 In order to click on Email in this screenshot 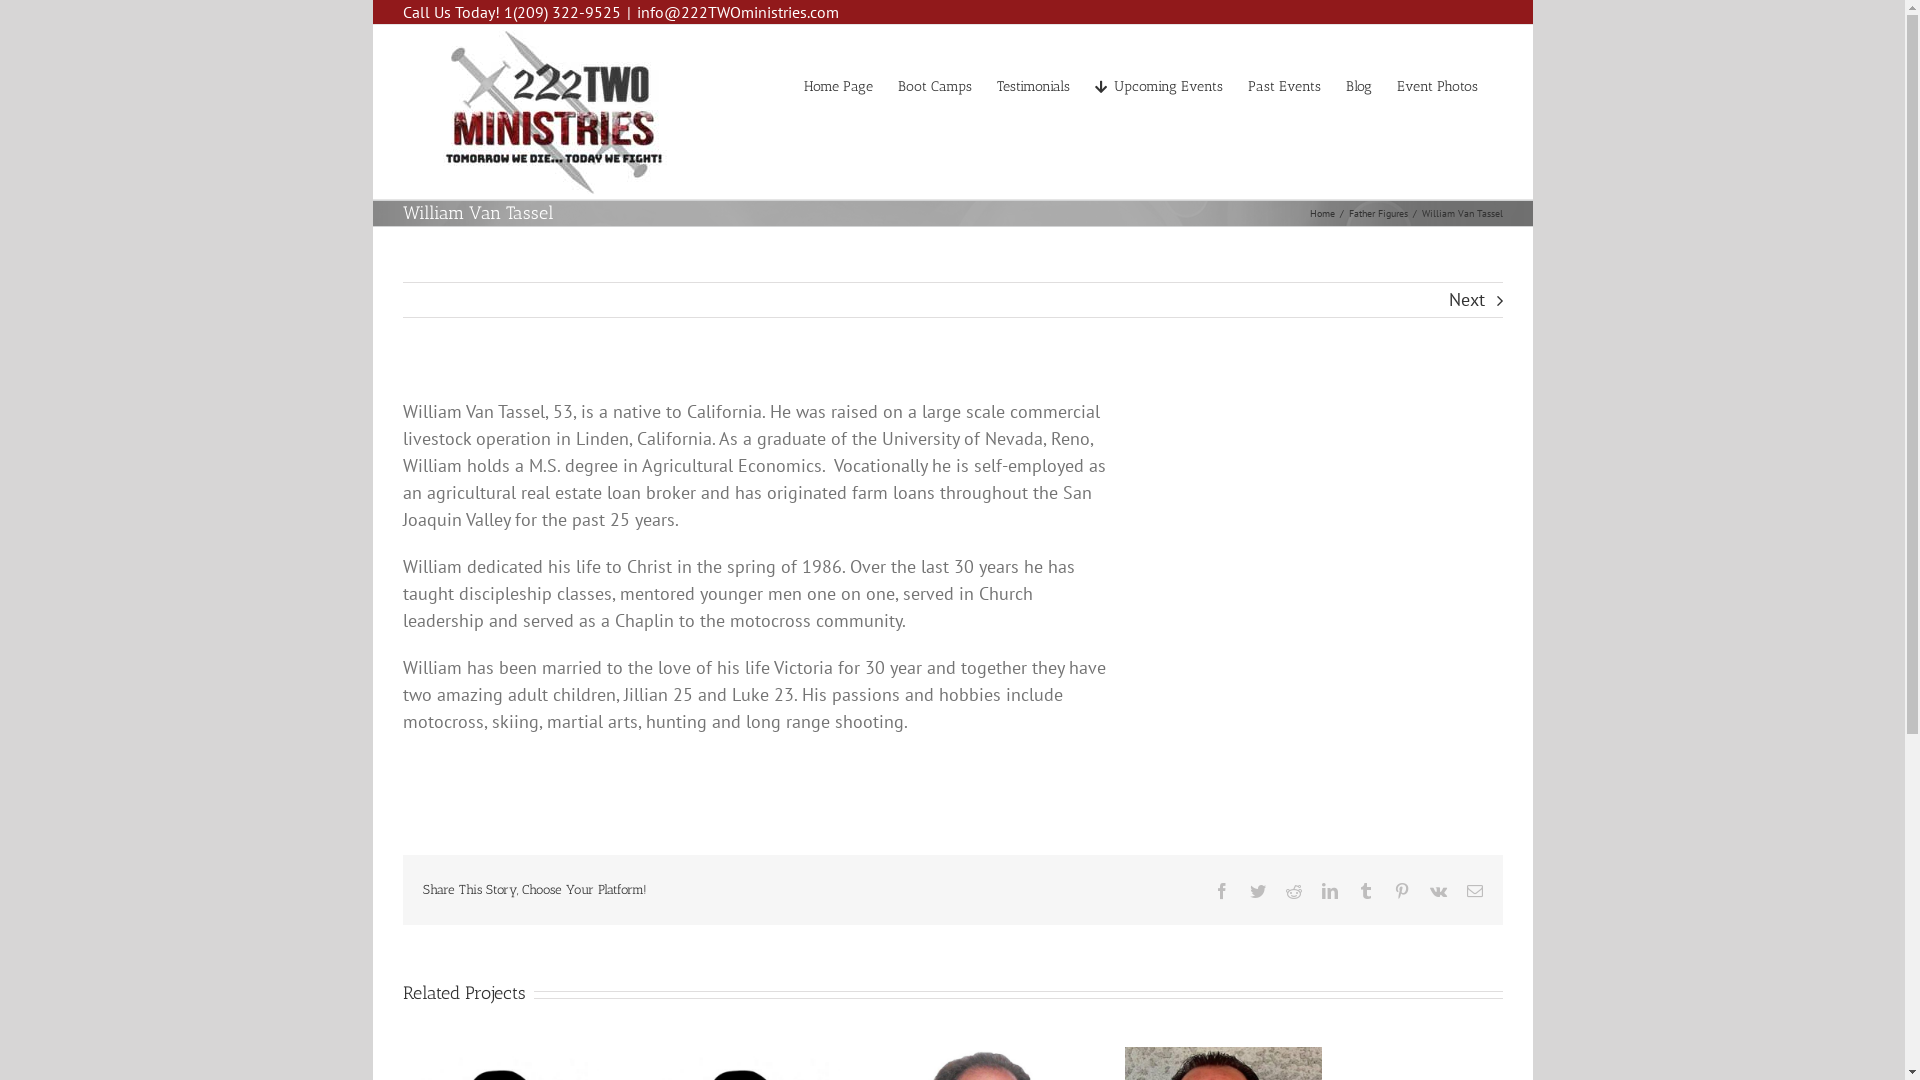, I will do `click(1474, 890)`.